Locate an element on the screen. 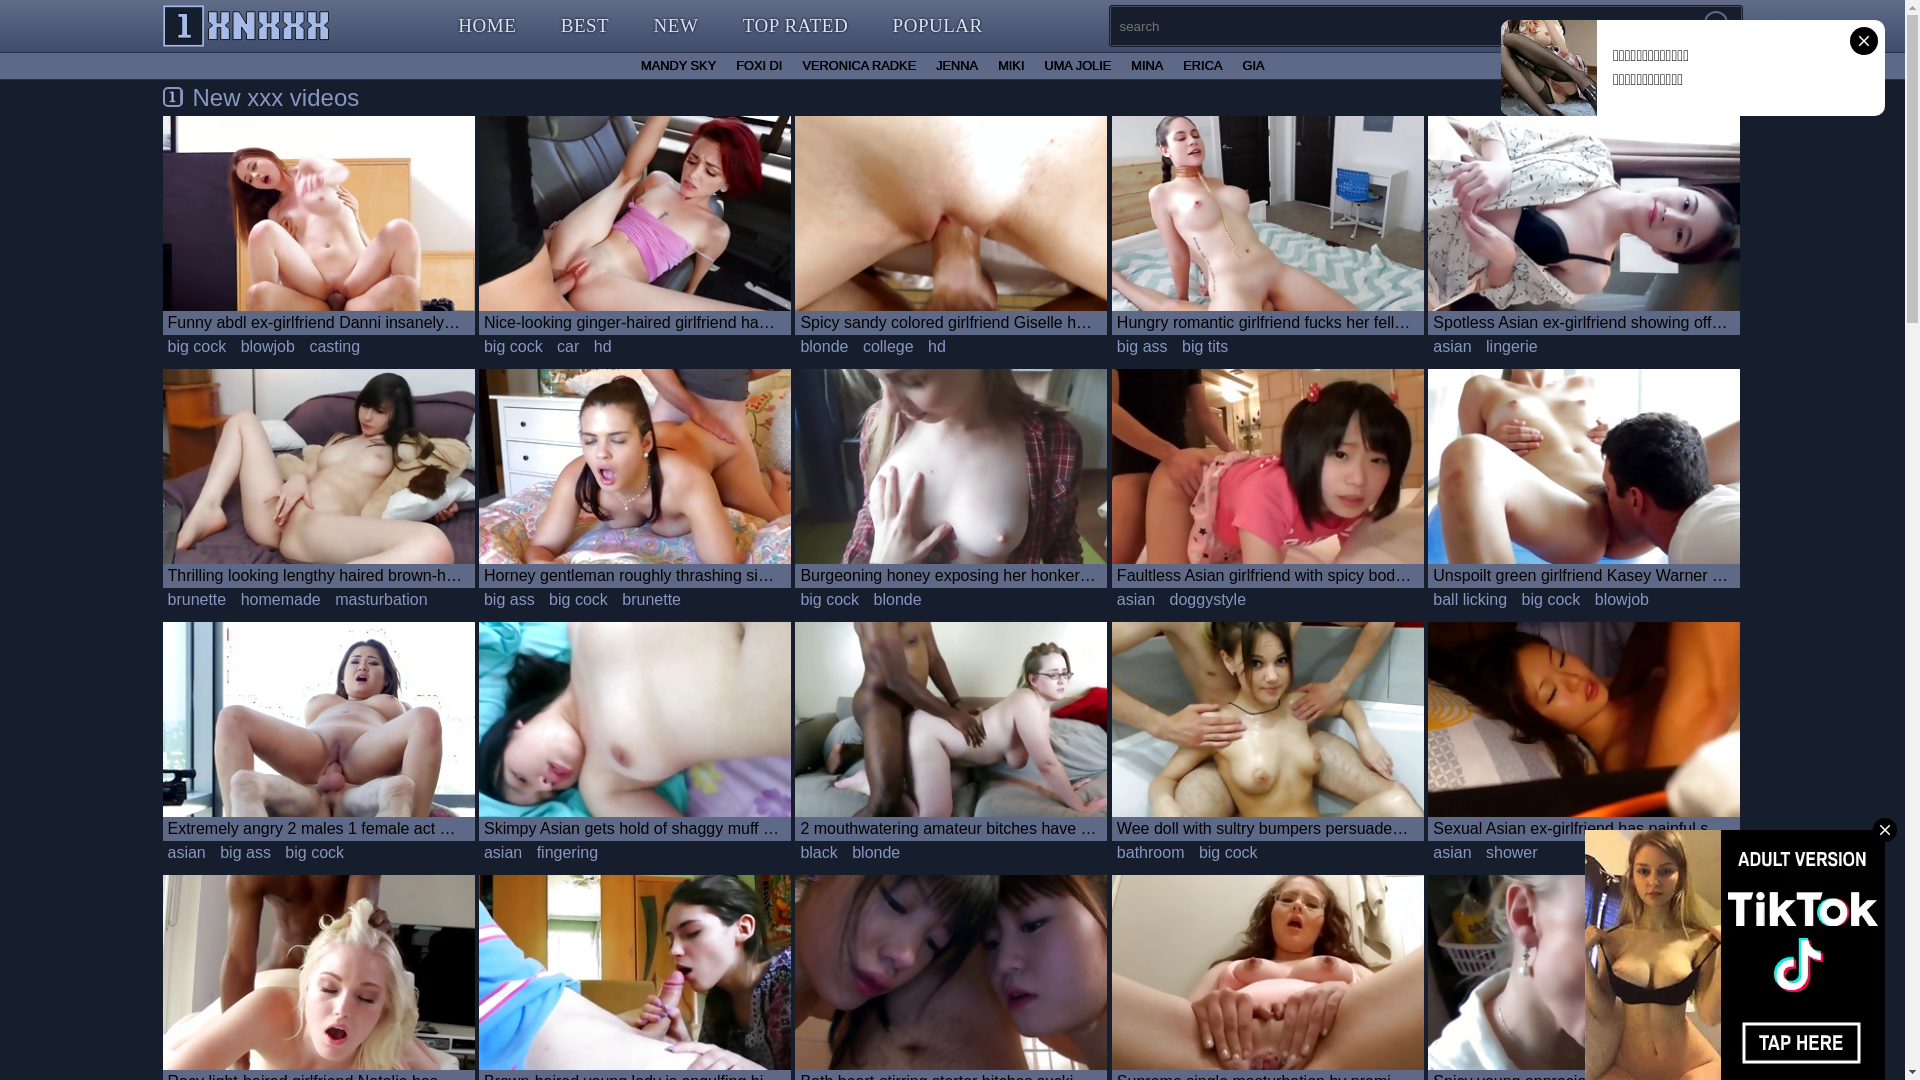 The image size is (1920, 1080). Skimpy Asian gets hold of shaggy muff teased and lays her bf is located at coordinates (635, 732).